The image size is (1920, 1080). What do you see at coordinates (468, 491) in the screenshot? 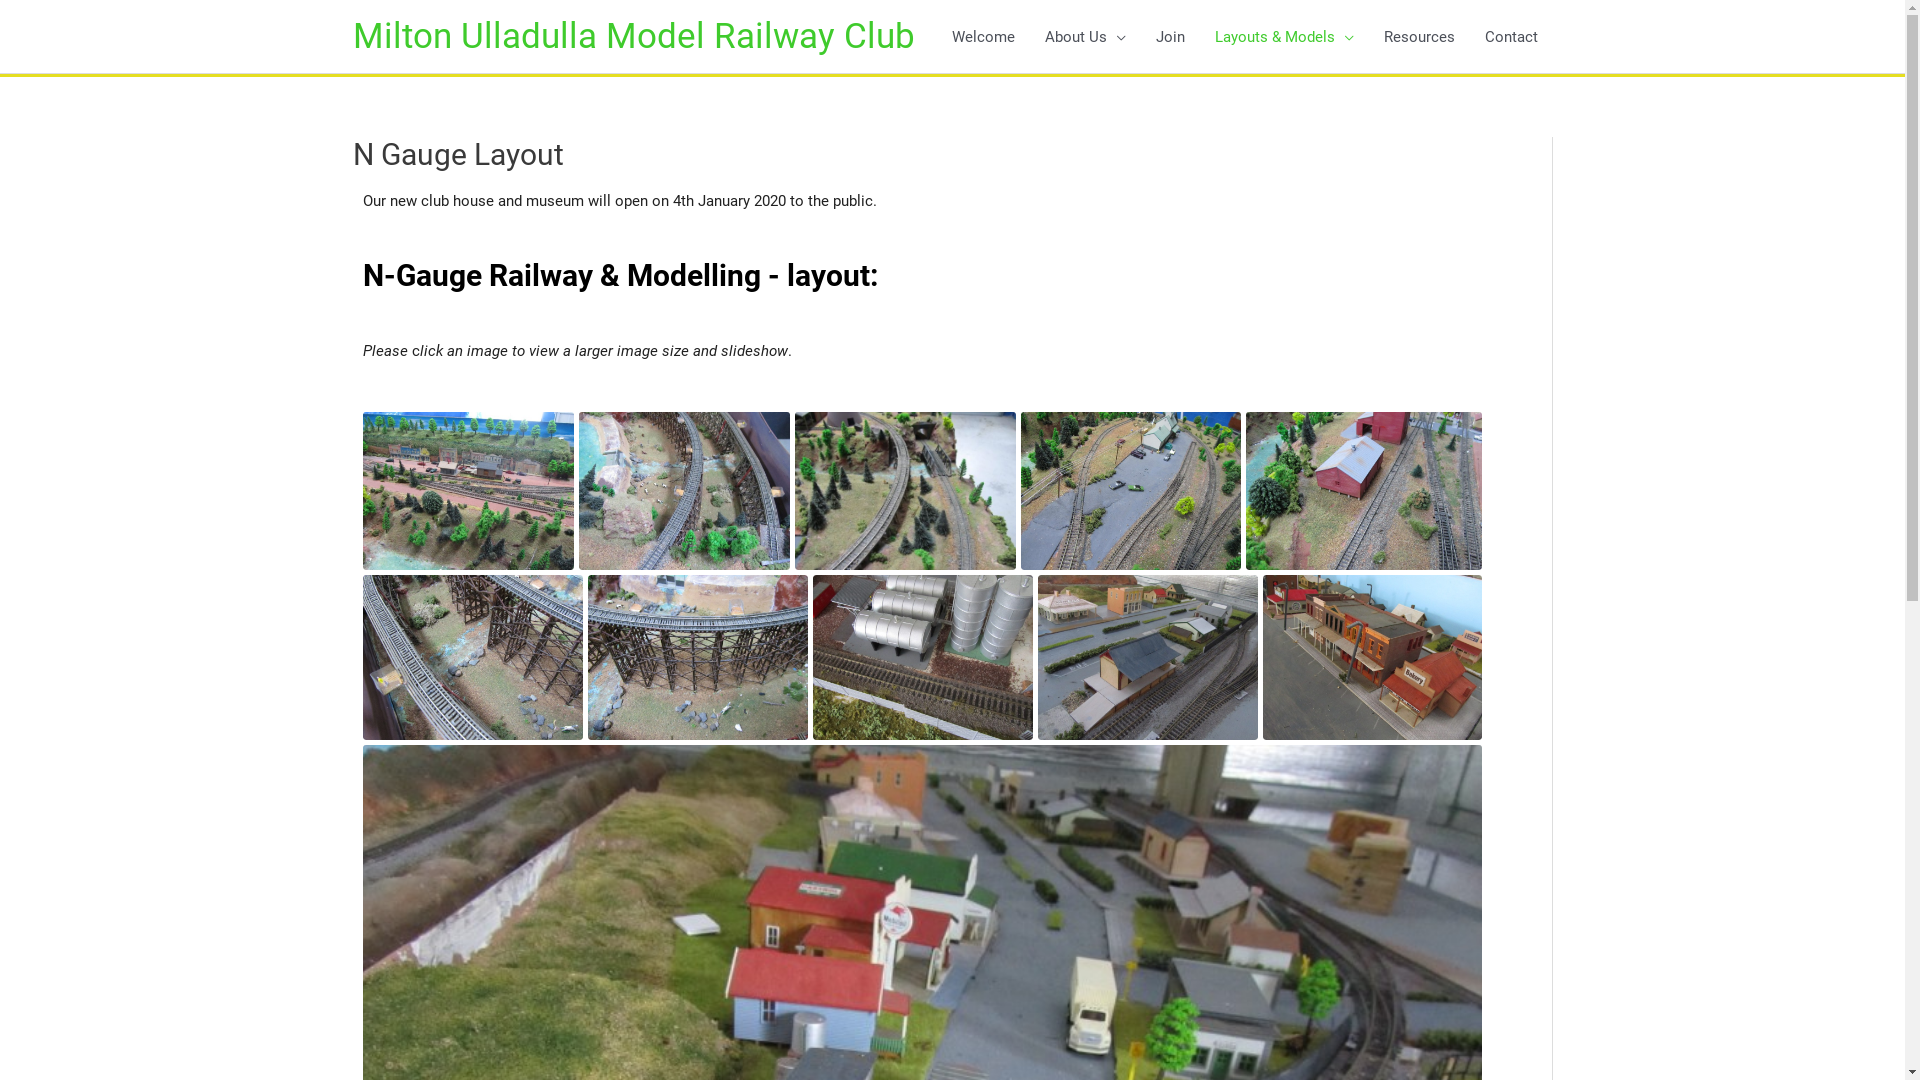
I see `Townscape` at bounding box center [468, 491].